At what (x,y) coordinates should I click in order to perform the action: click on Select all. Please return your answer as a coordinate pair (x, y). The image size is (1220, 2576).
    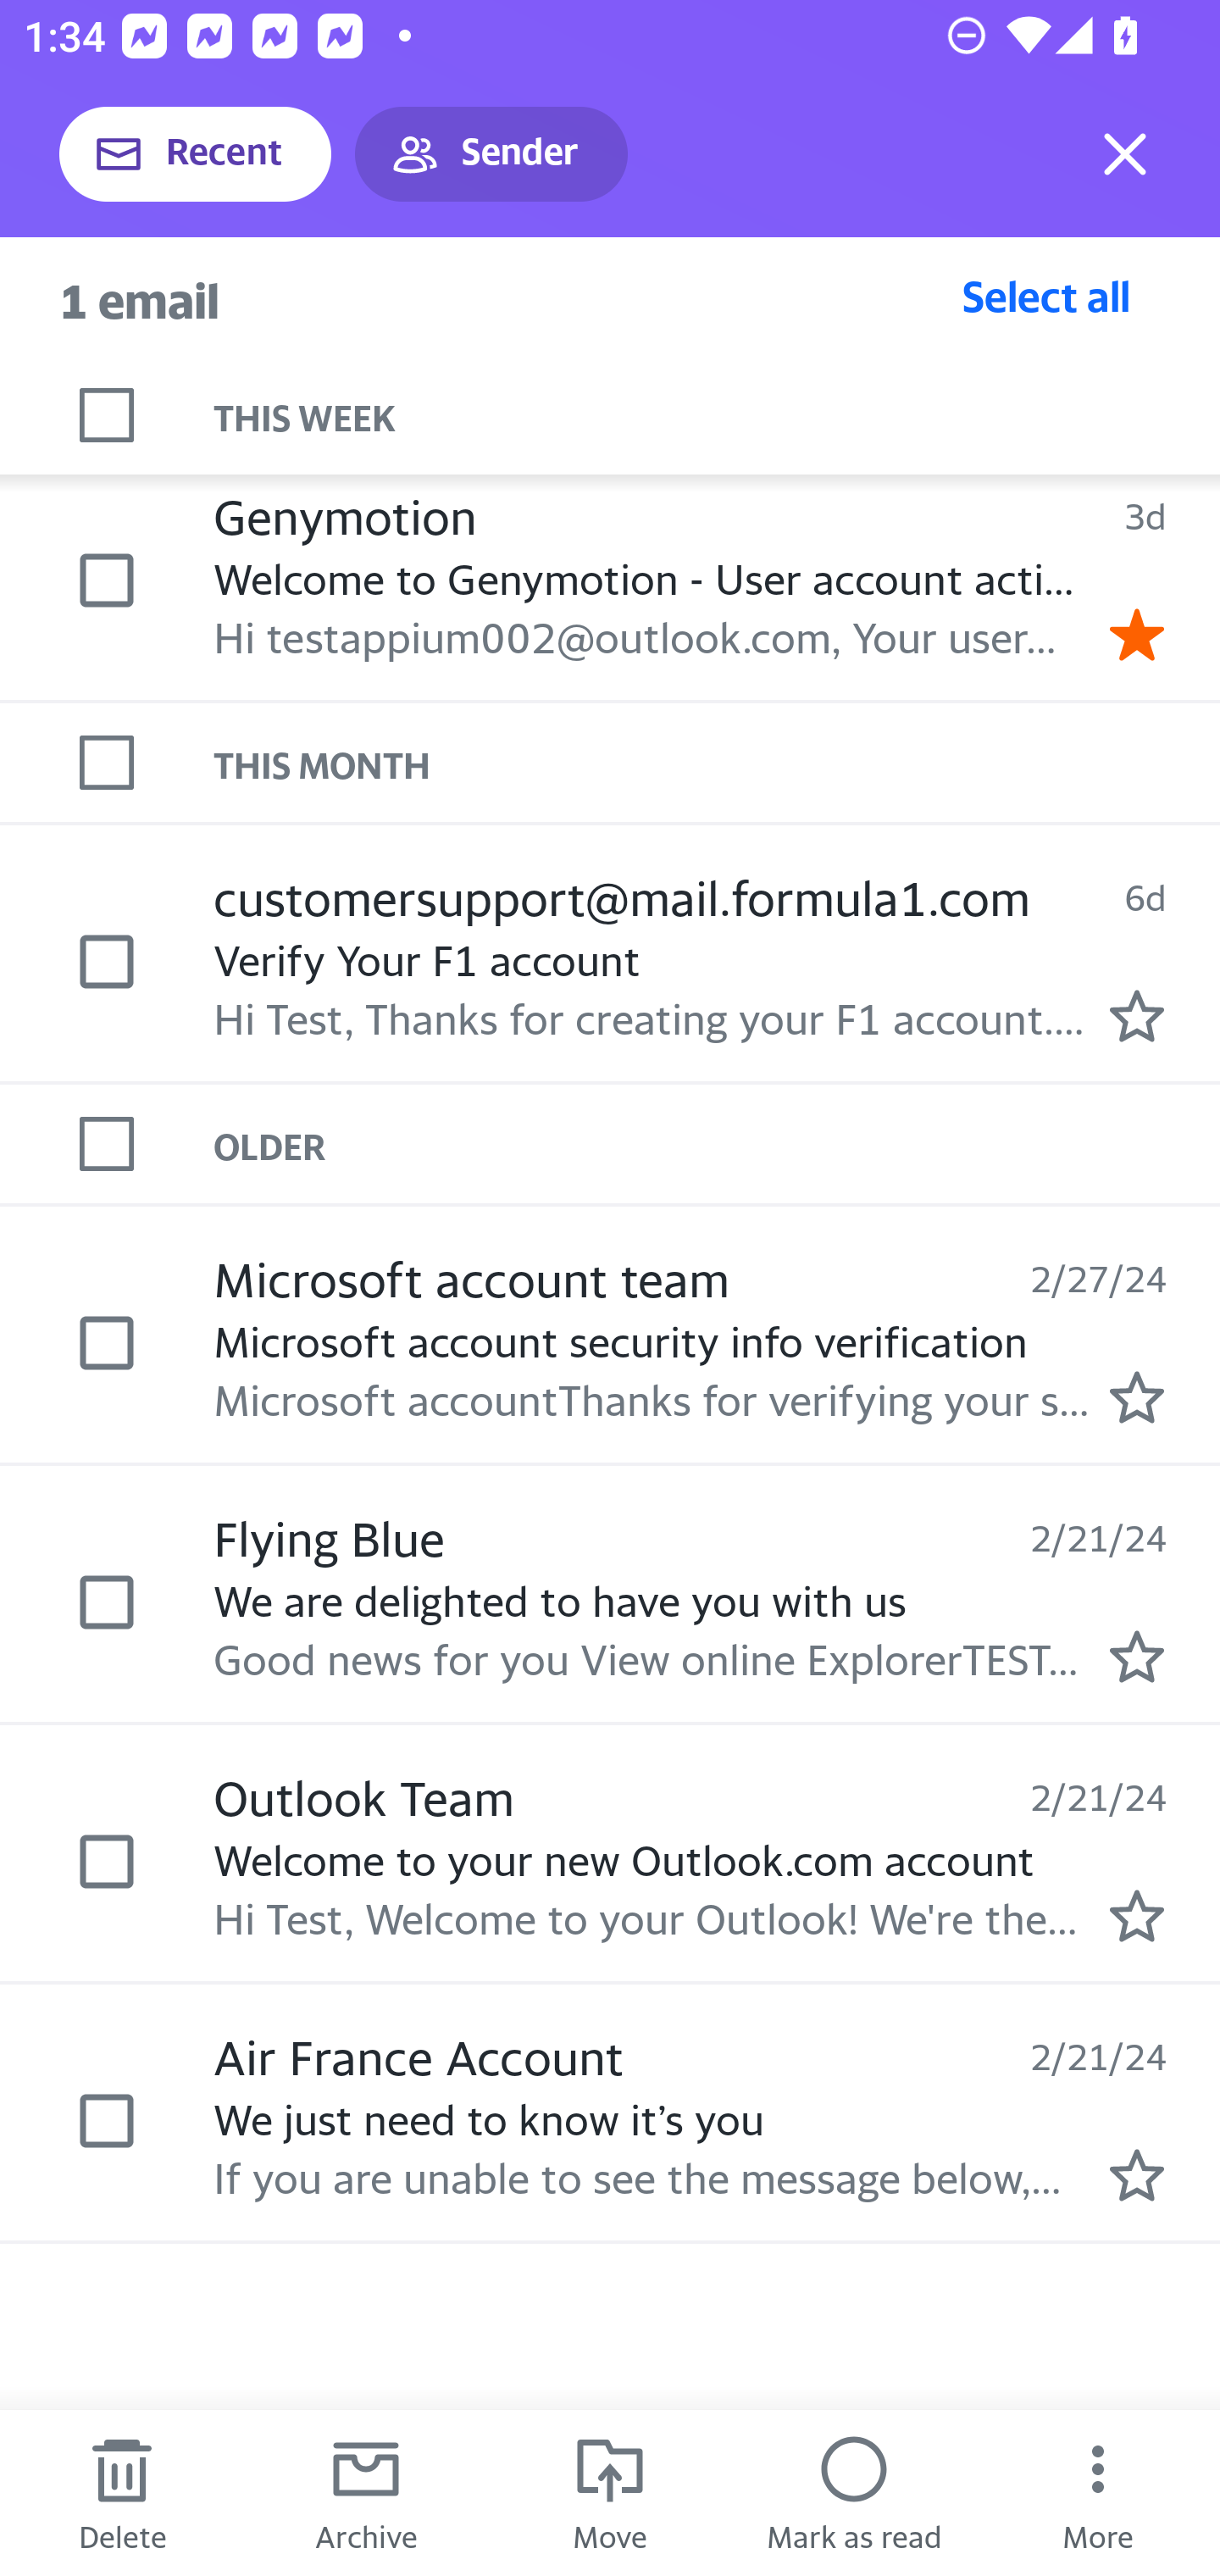
    Looking at the image, I should click on (1046, 296).